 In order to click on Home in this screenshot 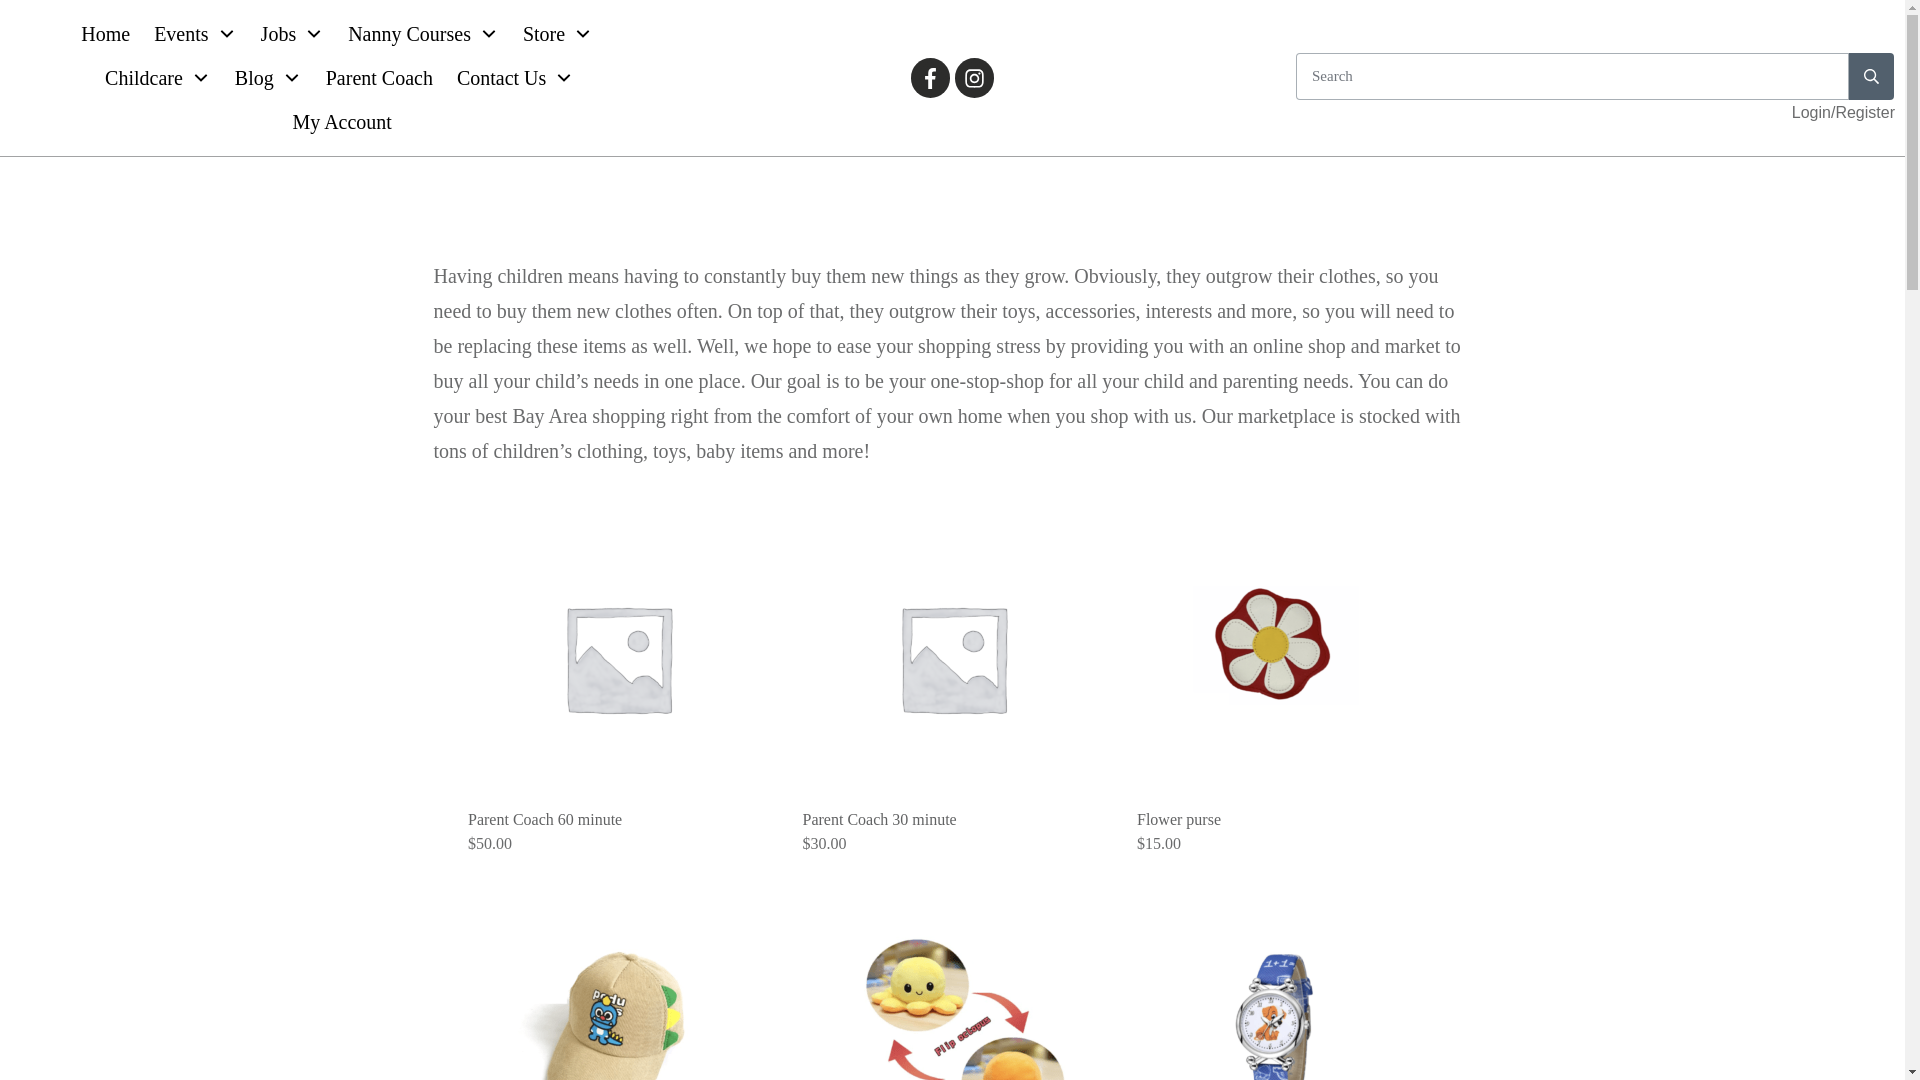, I will do `click(105, 34)`.